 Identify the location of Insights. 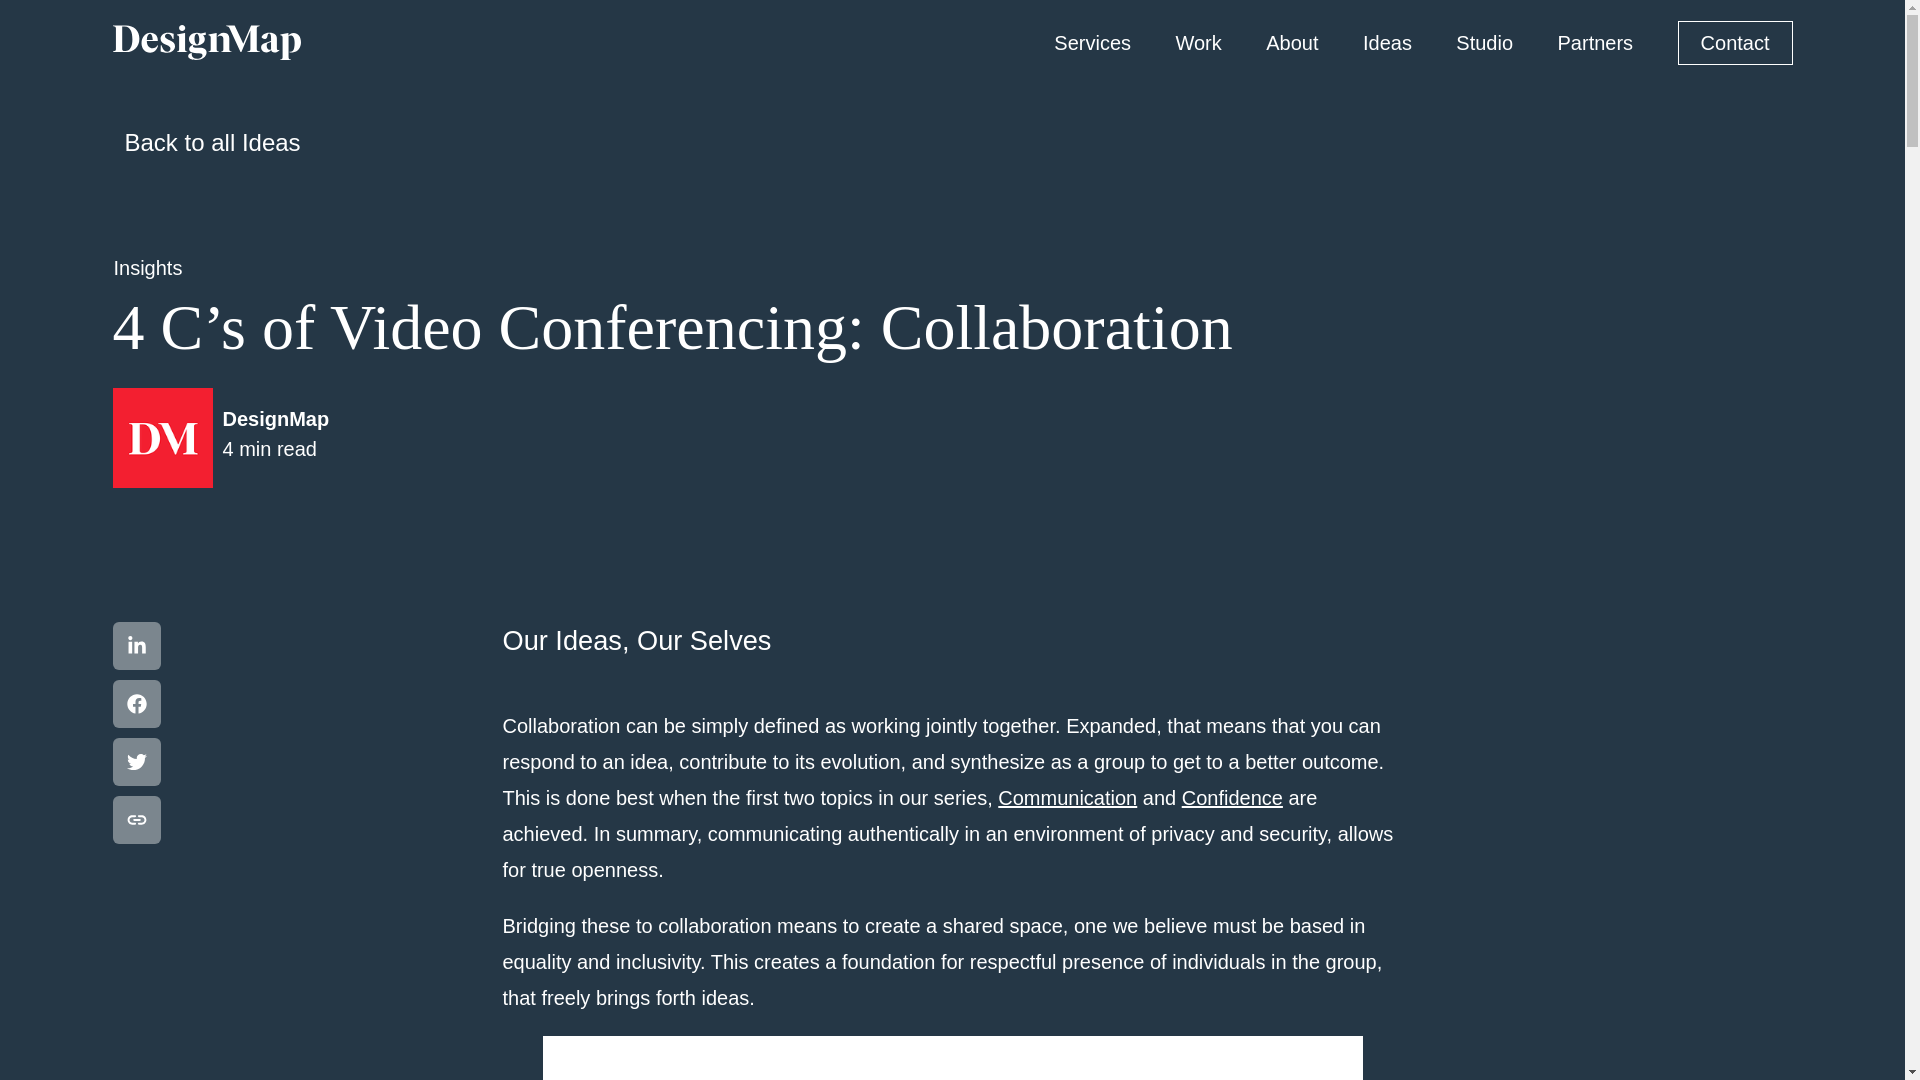
(220, 438).